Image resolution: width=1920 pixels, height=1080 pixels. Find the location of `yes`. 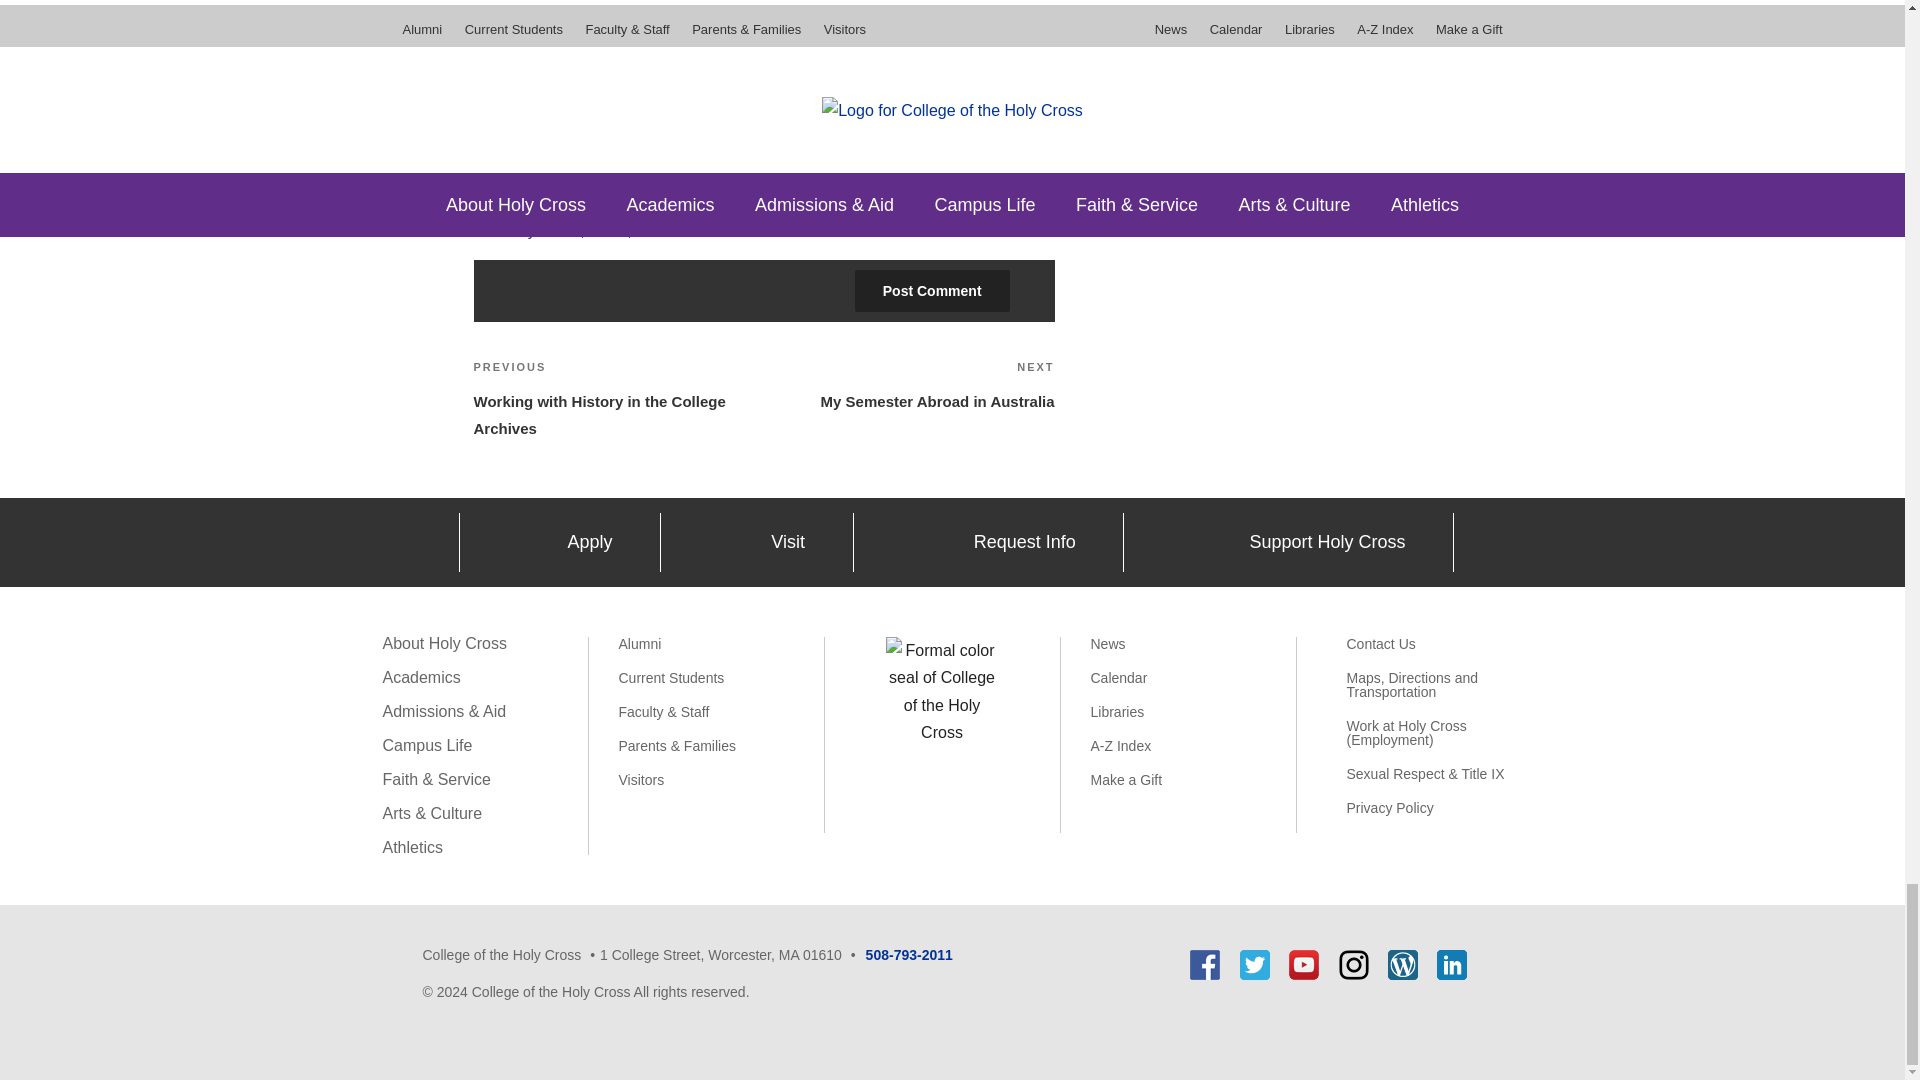

yes is located at coordinates (480, 202).